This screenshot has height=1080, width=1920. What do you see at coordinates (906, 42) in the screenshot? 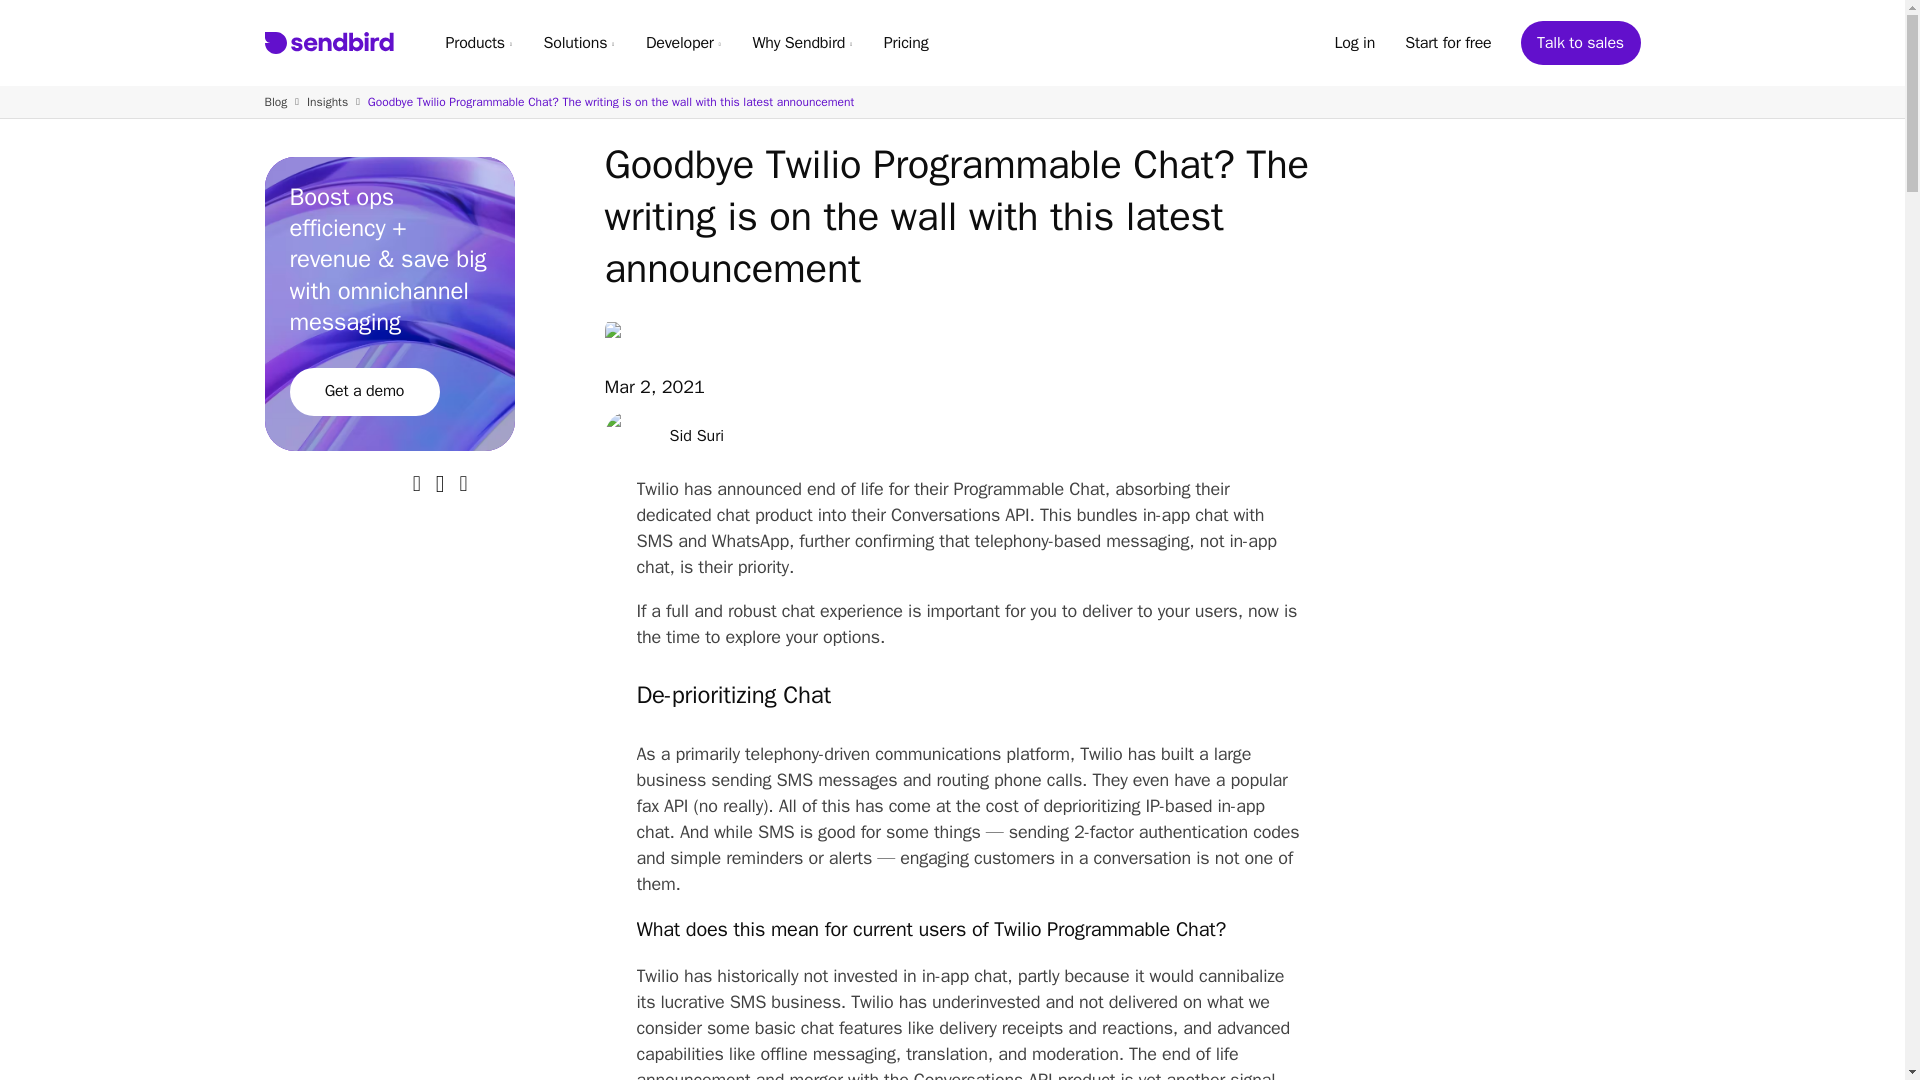
I see `Pricing` at bounding box center [906, 42].